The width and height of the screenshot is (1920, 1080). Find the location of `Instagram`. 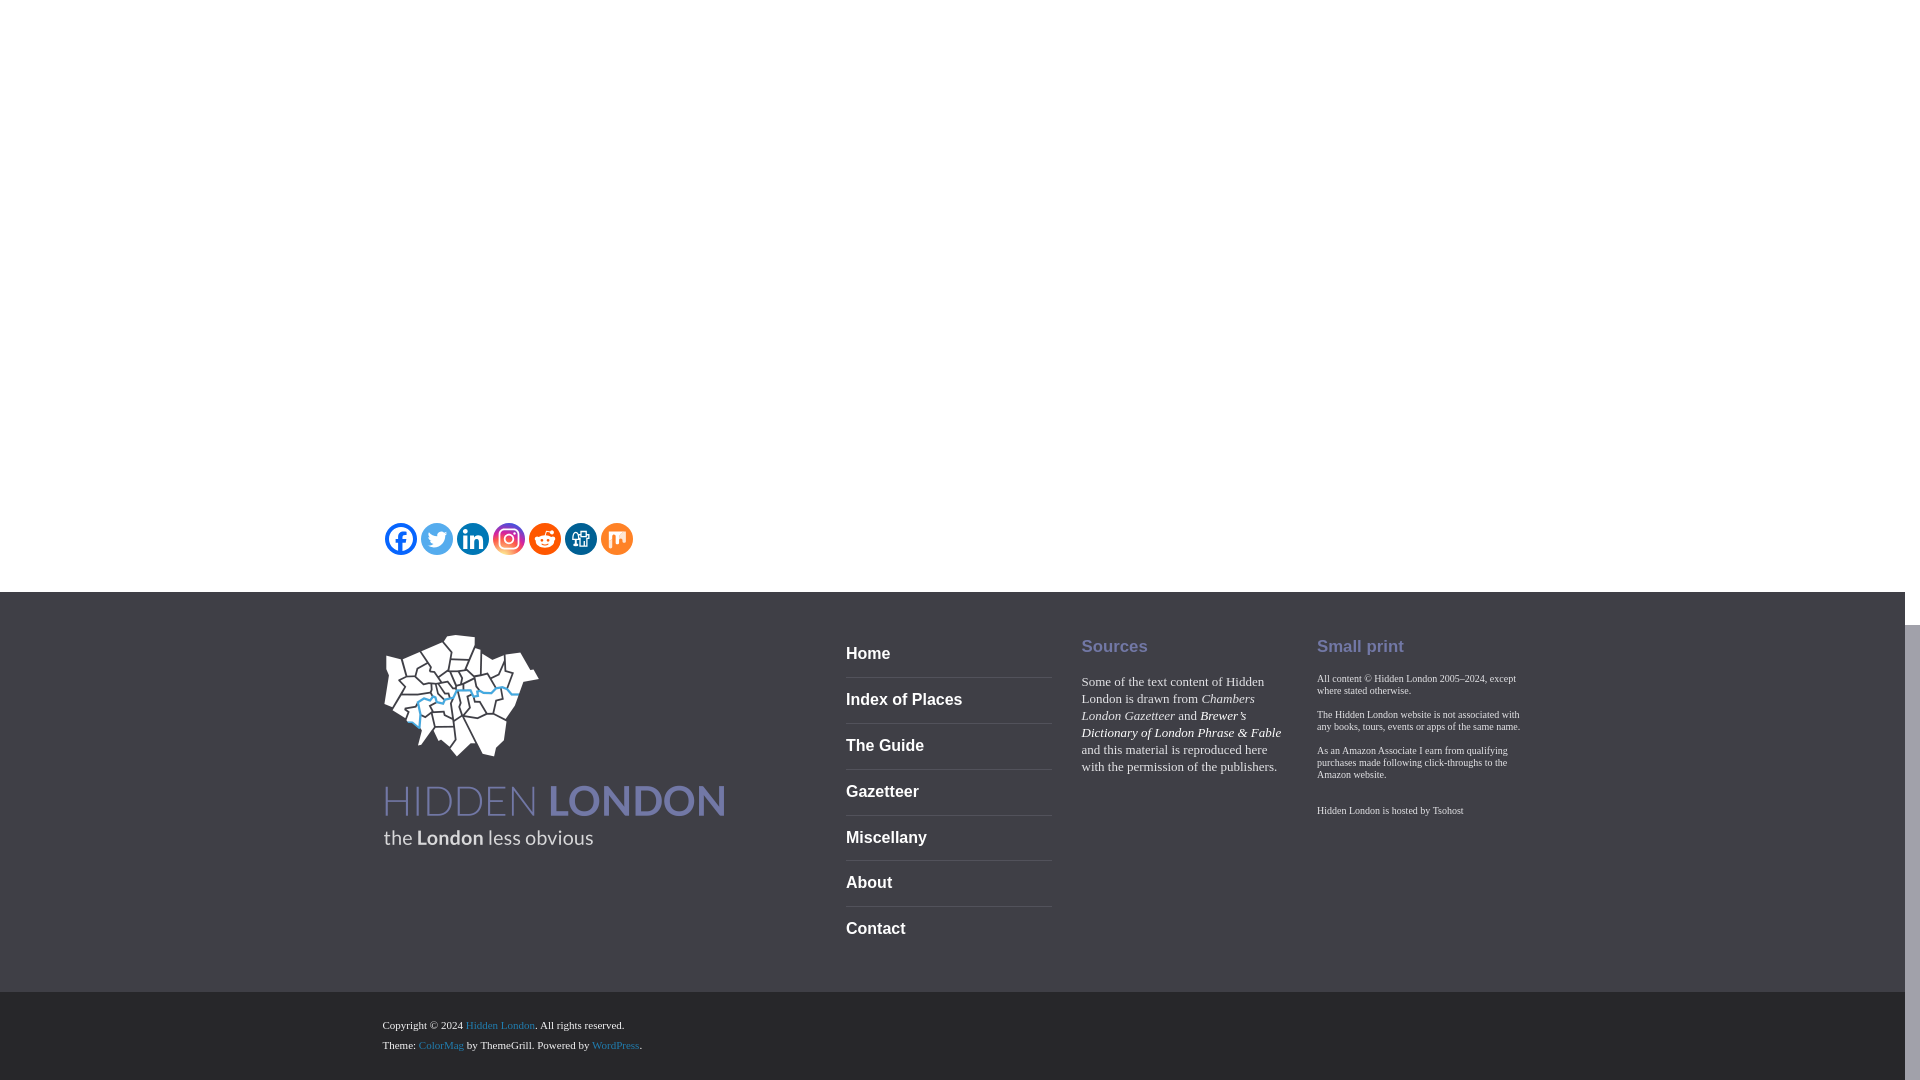

Instagram is located at coordinates (508, 538).